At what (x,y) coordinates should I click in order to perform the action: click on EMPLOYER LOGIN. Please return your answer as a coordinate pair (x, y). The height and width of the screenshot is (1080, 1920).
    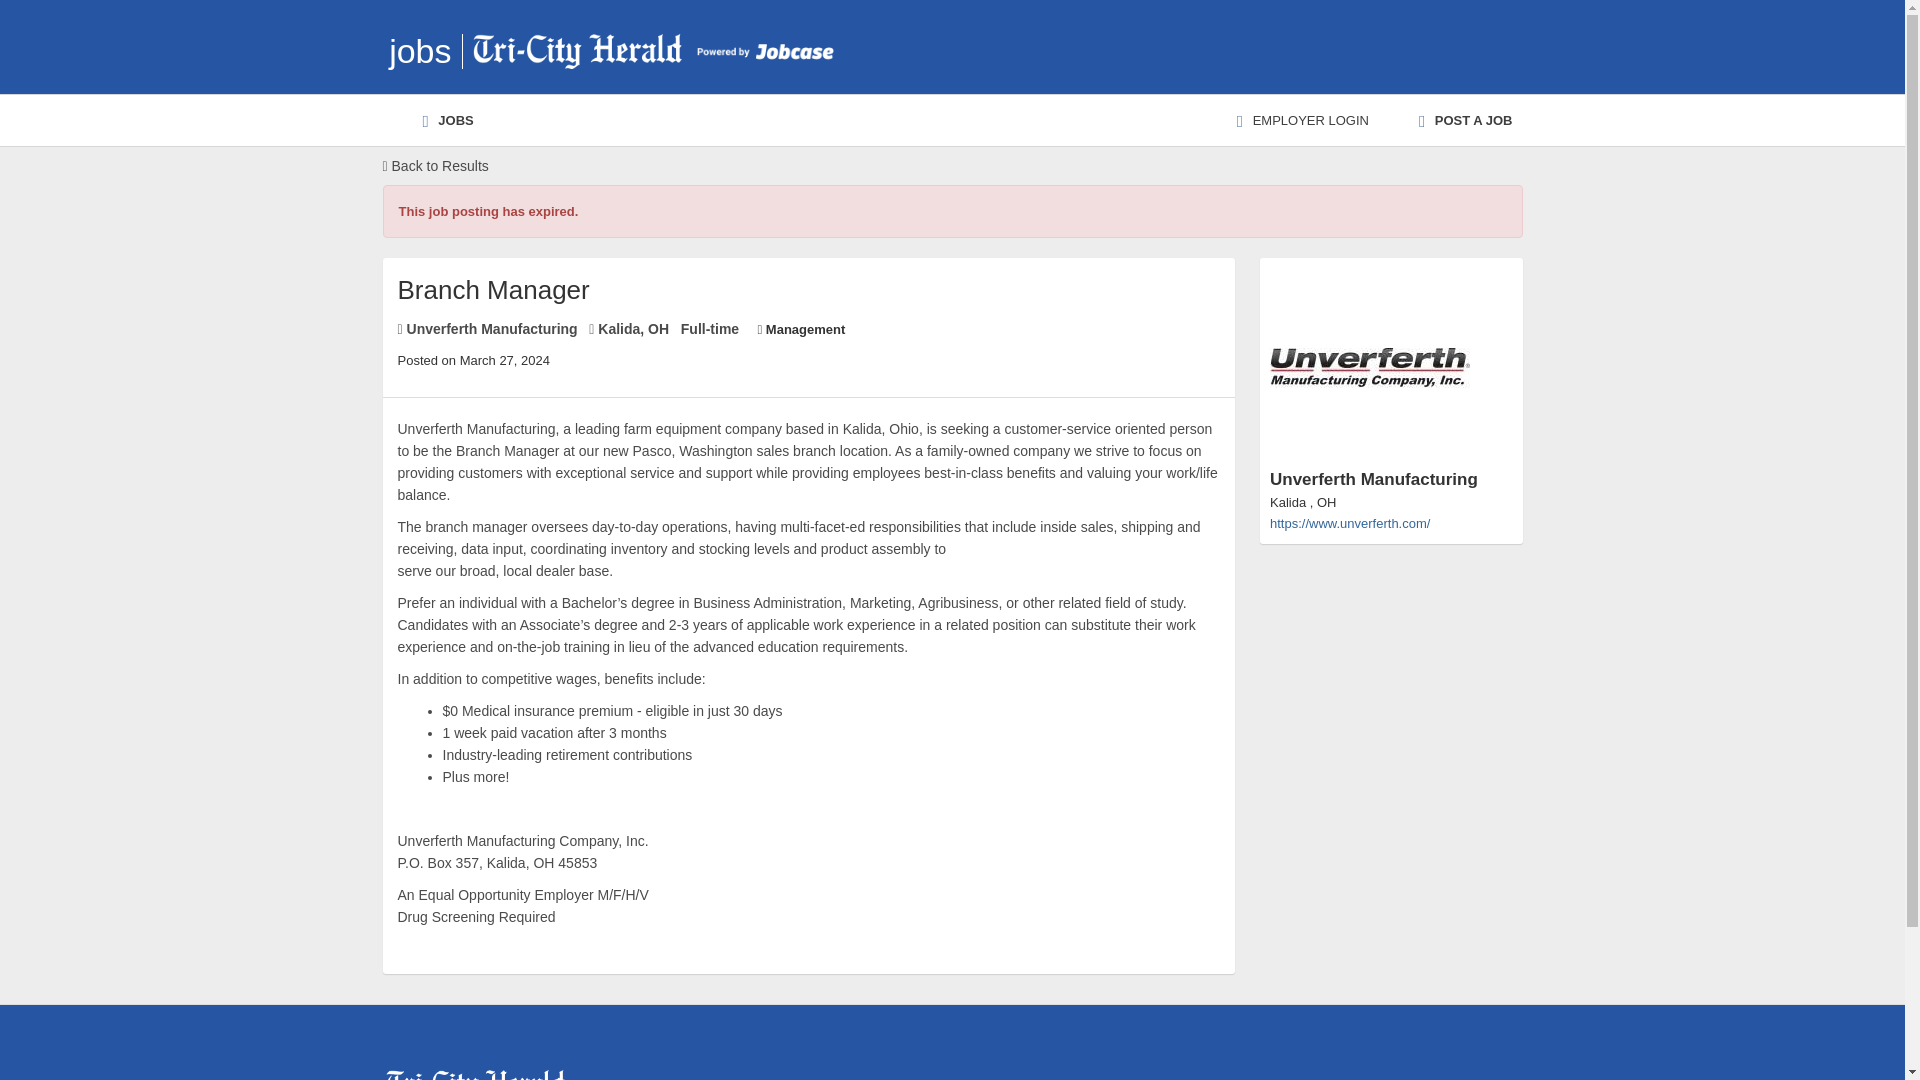
    Looking at the image, I should click on (1303, 120).